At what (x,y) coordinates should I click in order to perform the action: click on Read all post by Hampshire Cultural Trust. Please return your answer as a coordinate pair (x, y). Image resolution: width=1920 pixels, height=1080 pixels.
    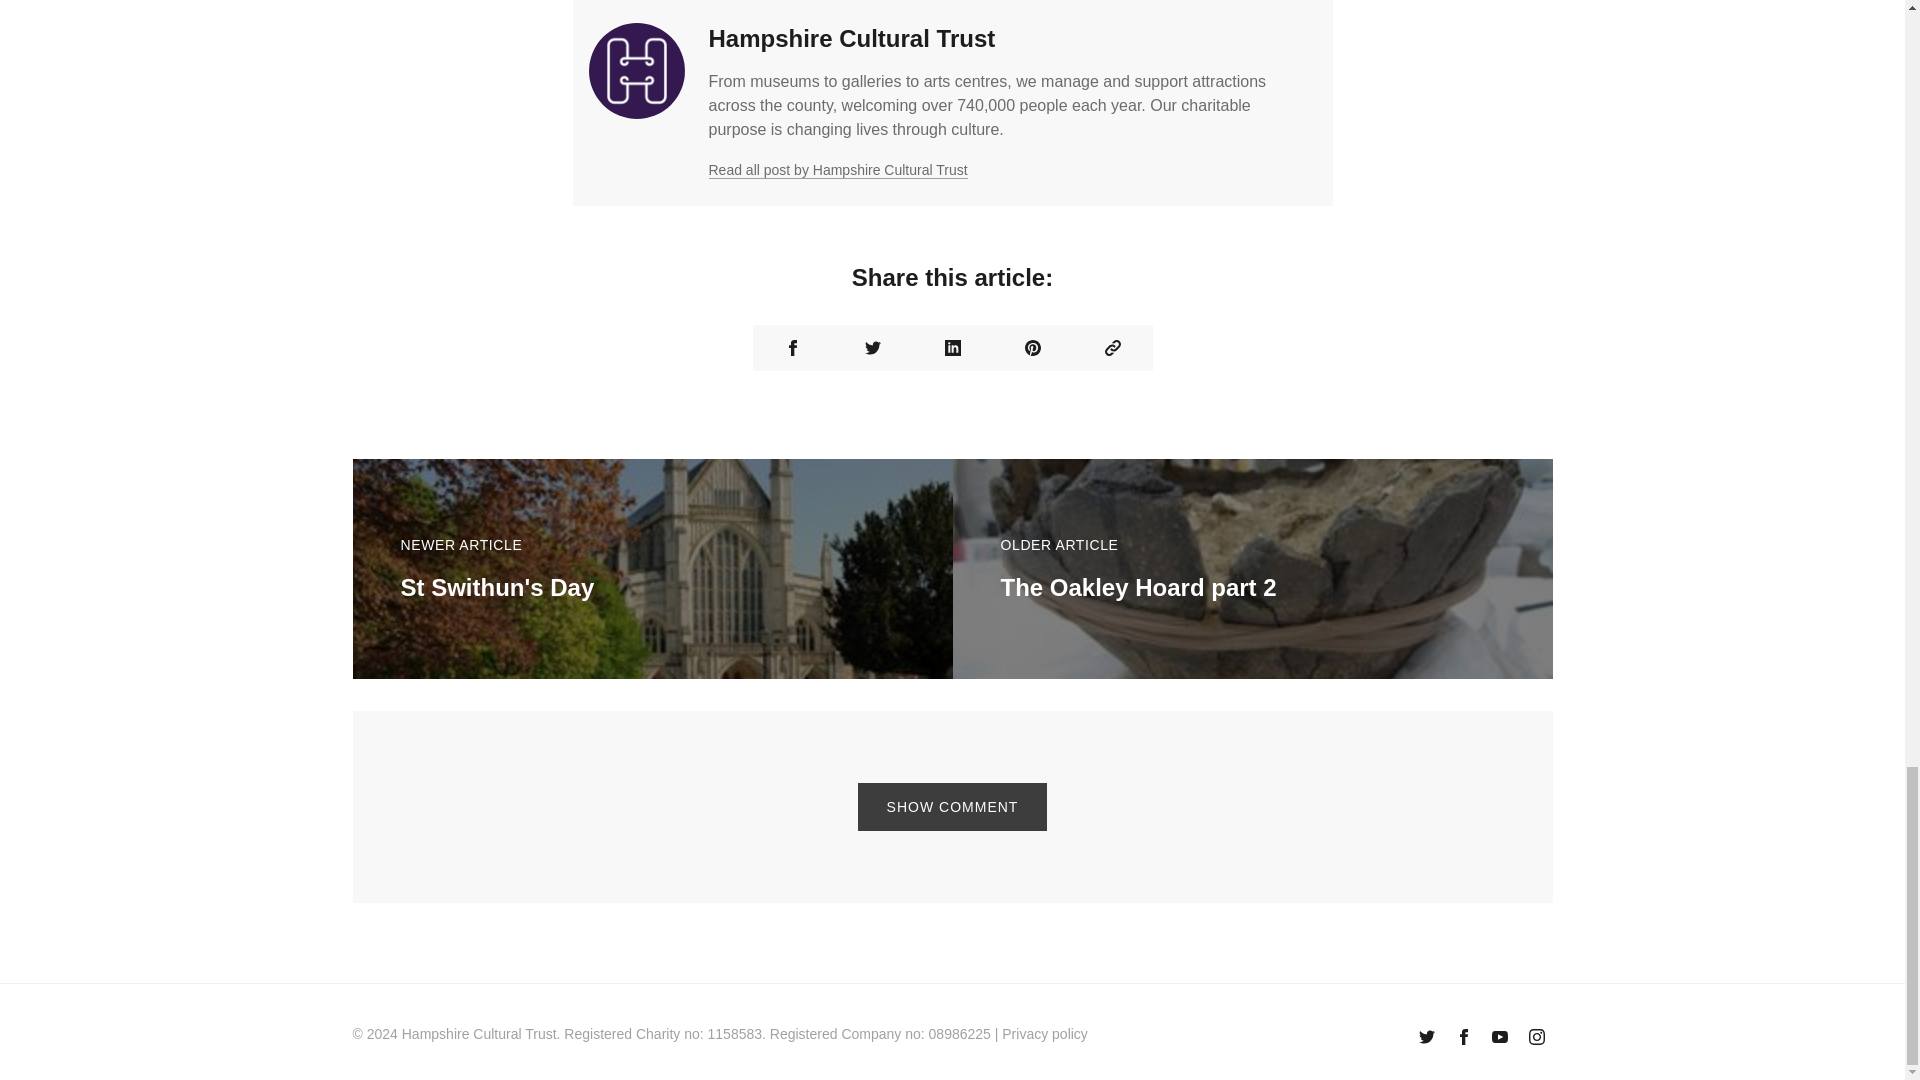
    Looking at the image, I should click on (838, 170).